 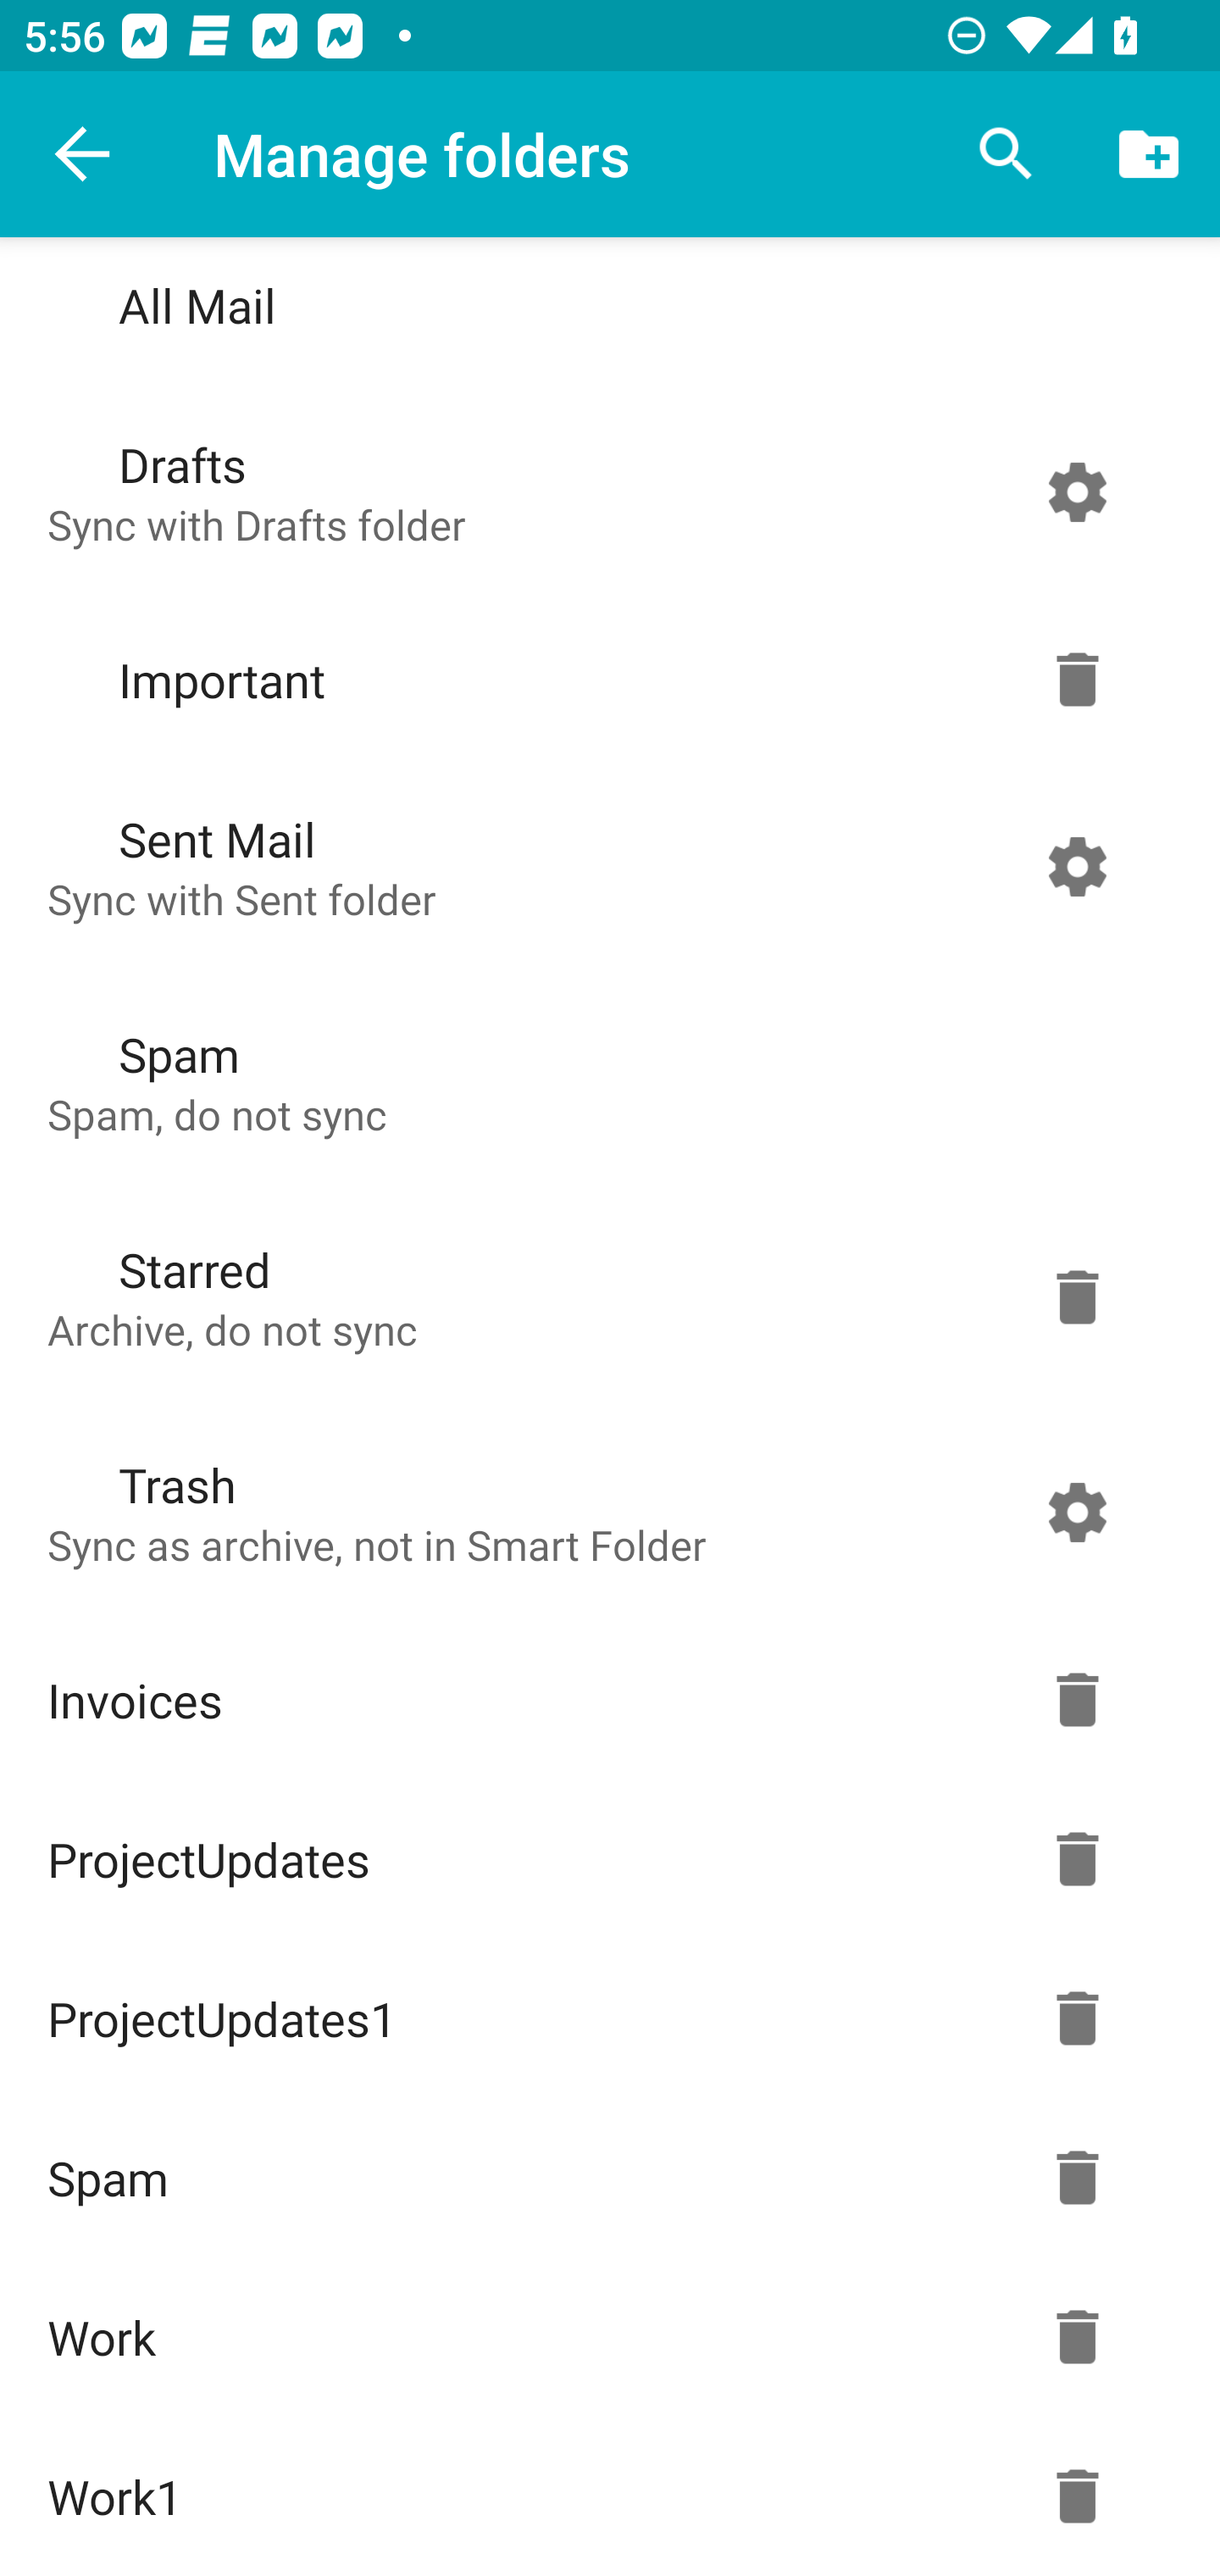 What do you see at coordinates (603, 2176) in the screenshot?
I see `Spam Folder settings` at bounding box center [603, 2176].